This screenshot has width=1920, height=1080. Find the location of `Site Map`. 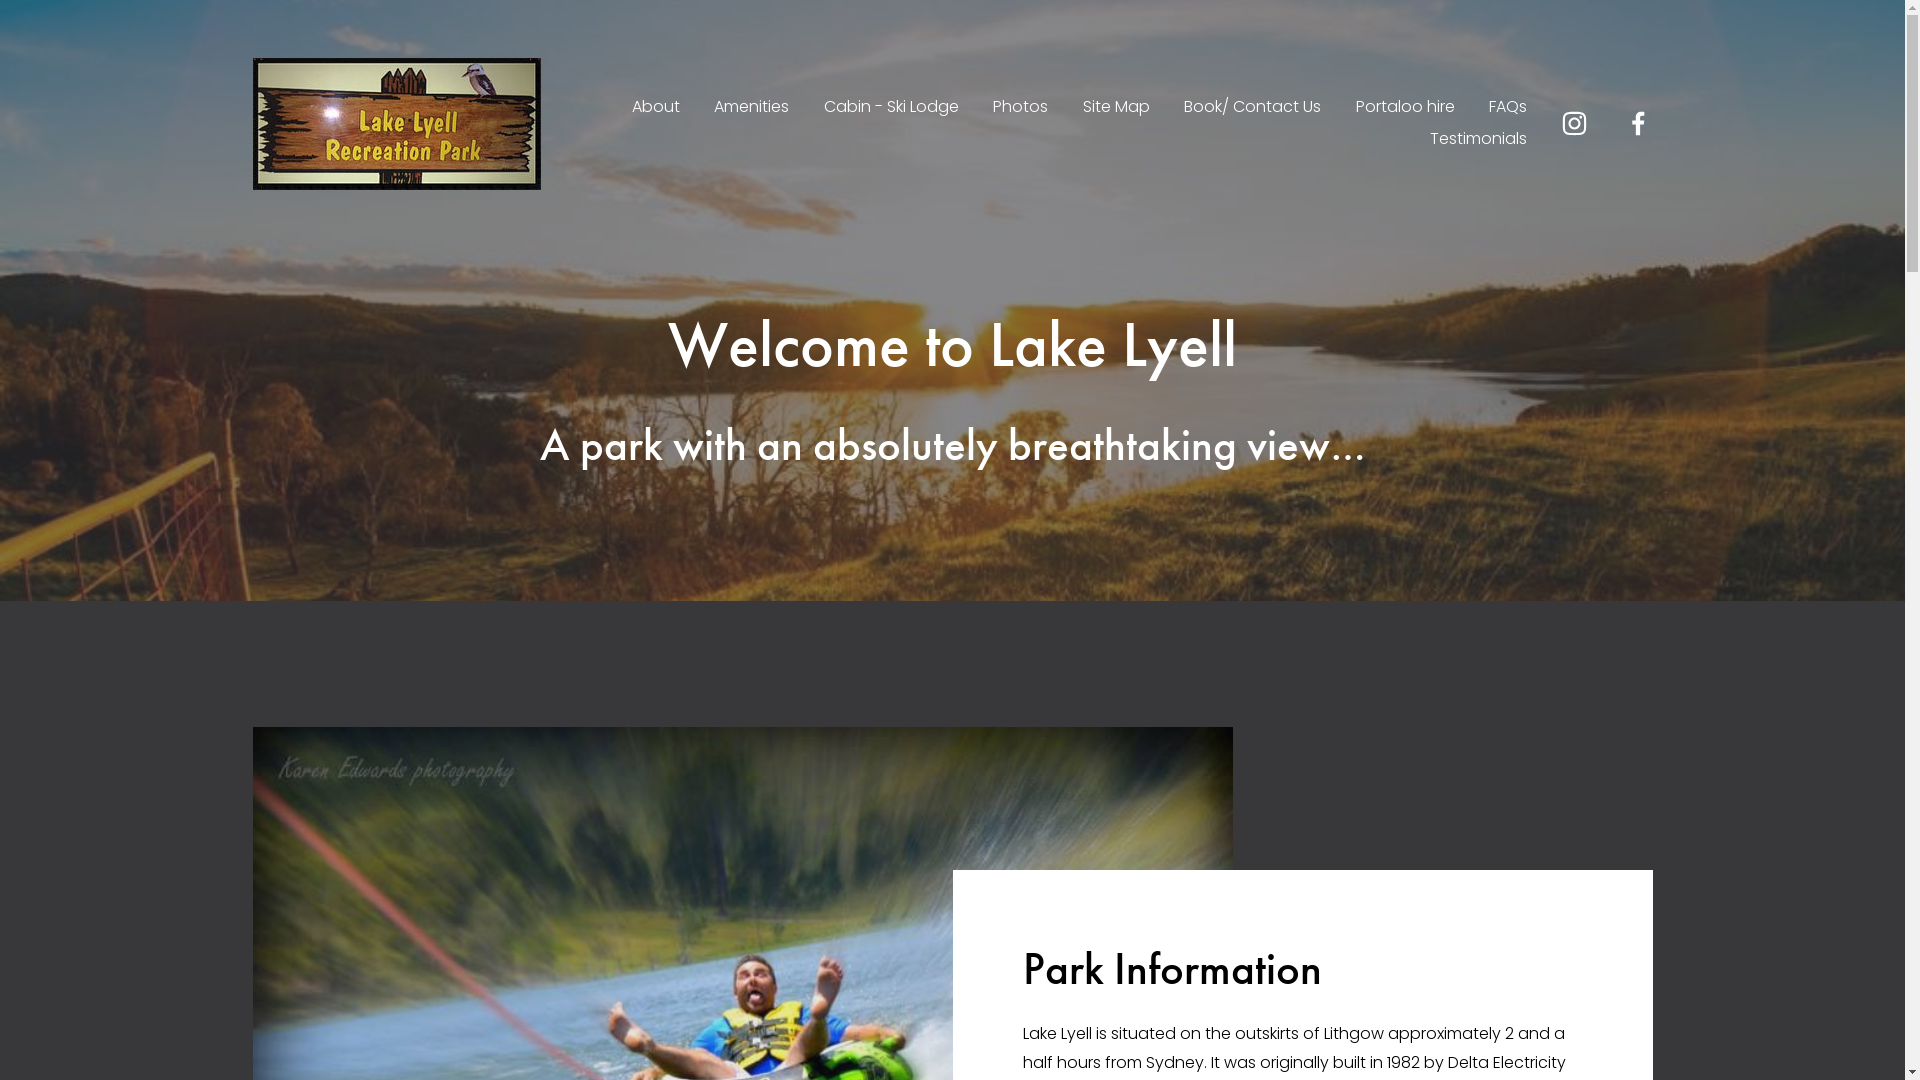

Site Map is located at coordinates (1116, 108).